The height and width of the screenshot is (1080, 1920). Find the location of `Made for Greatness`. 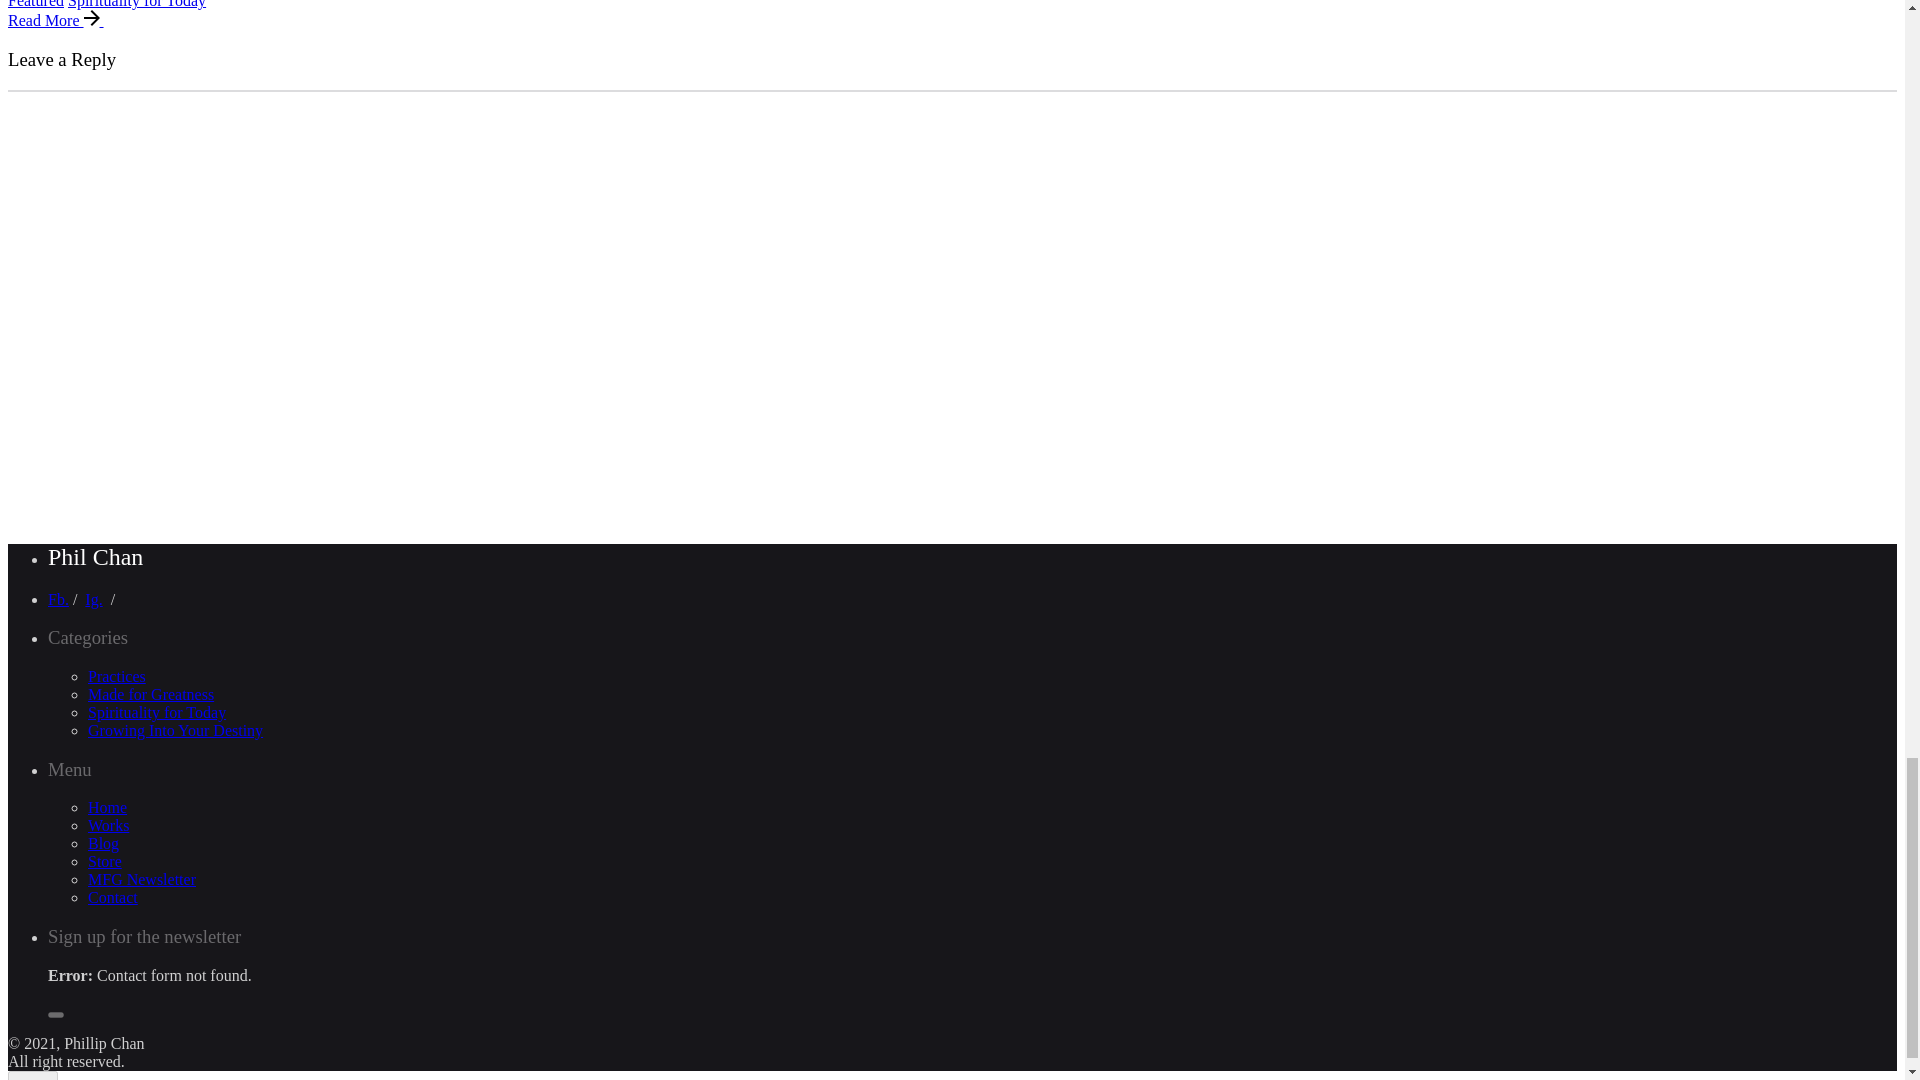

Made for Greatness is located at coordinates (150, 694).